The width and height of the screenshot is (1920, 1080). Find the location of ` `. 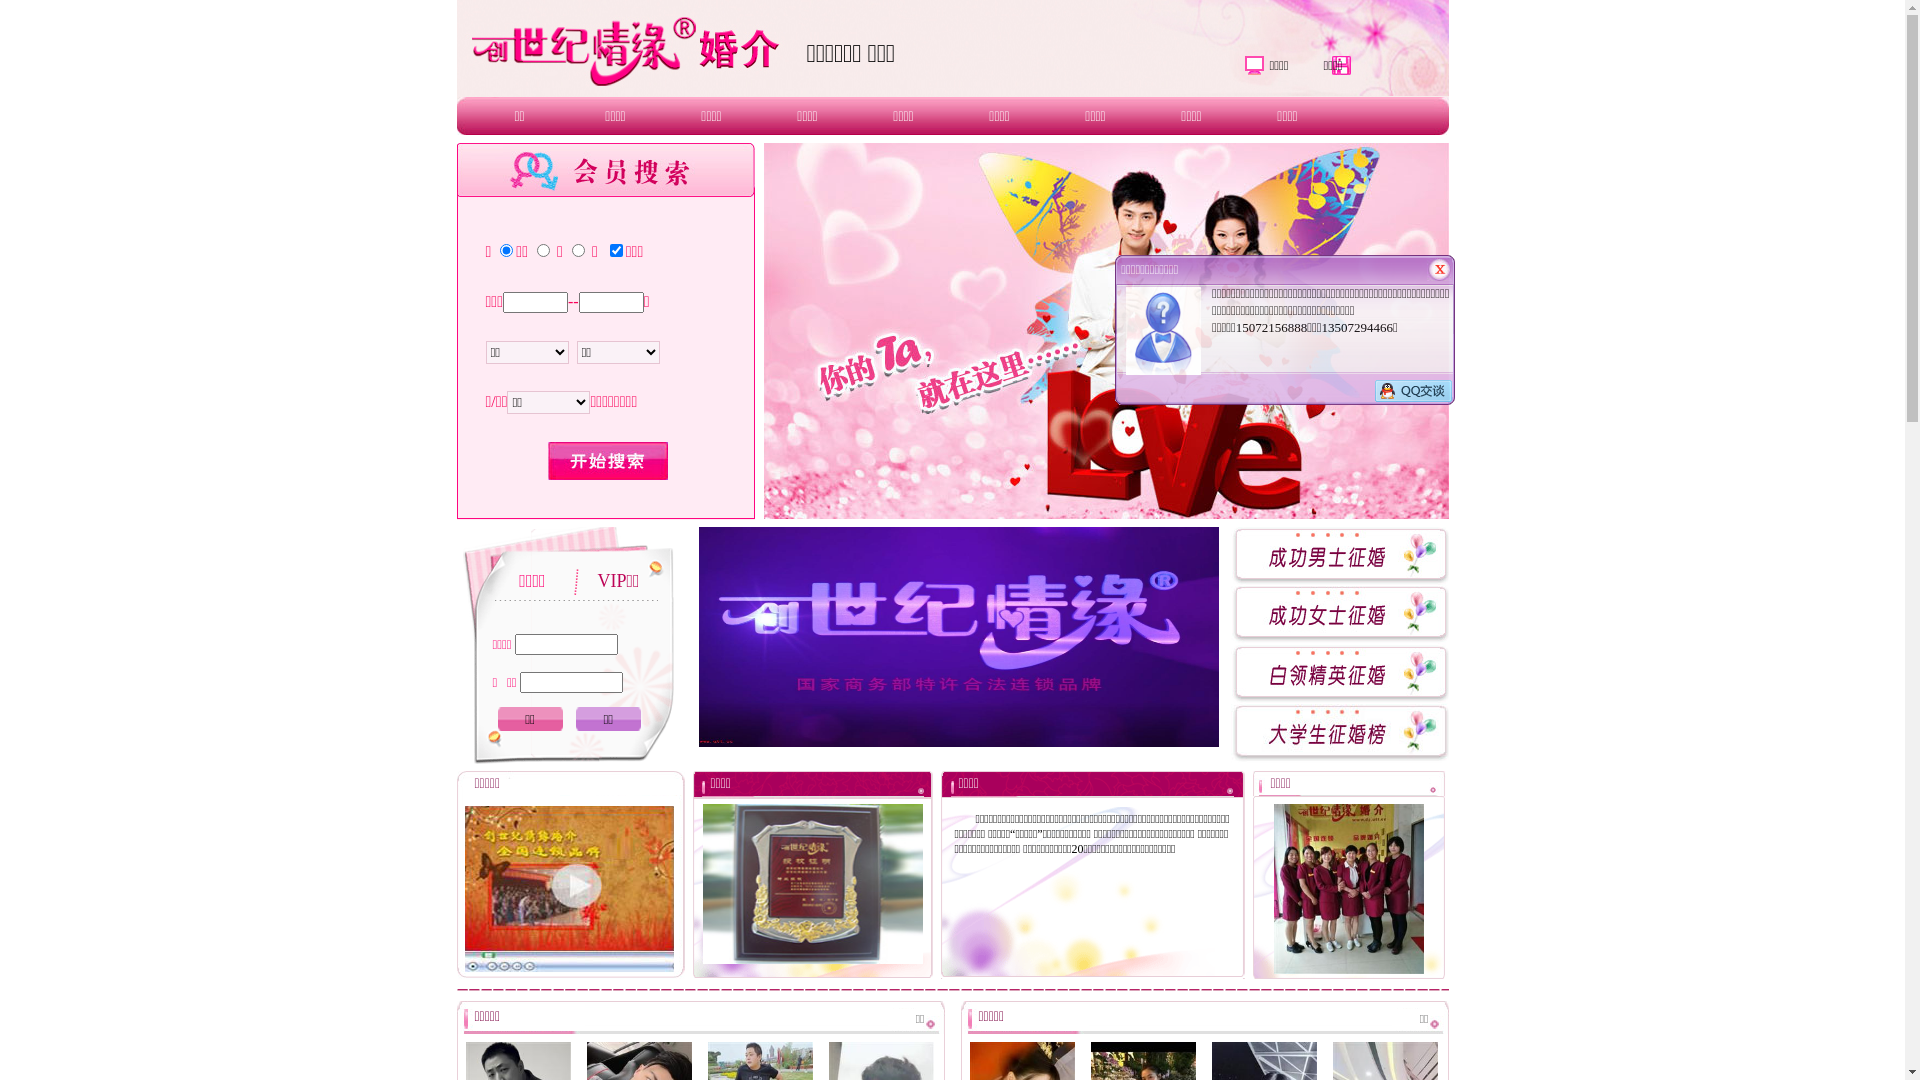

  is located at coordinates (608, 461).